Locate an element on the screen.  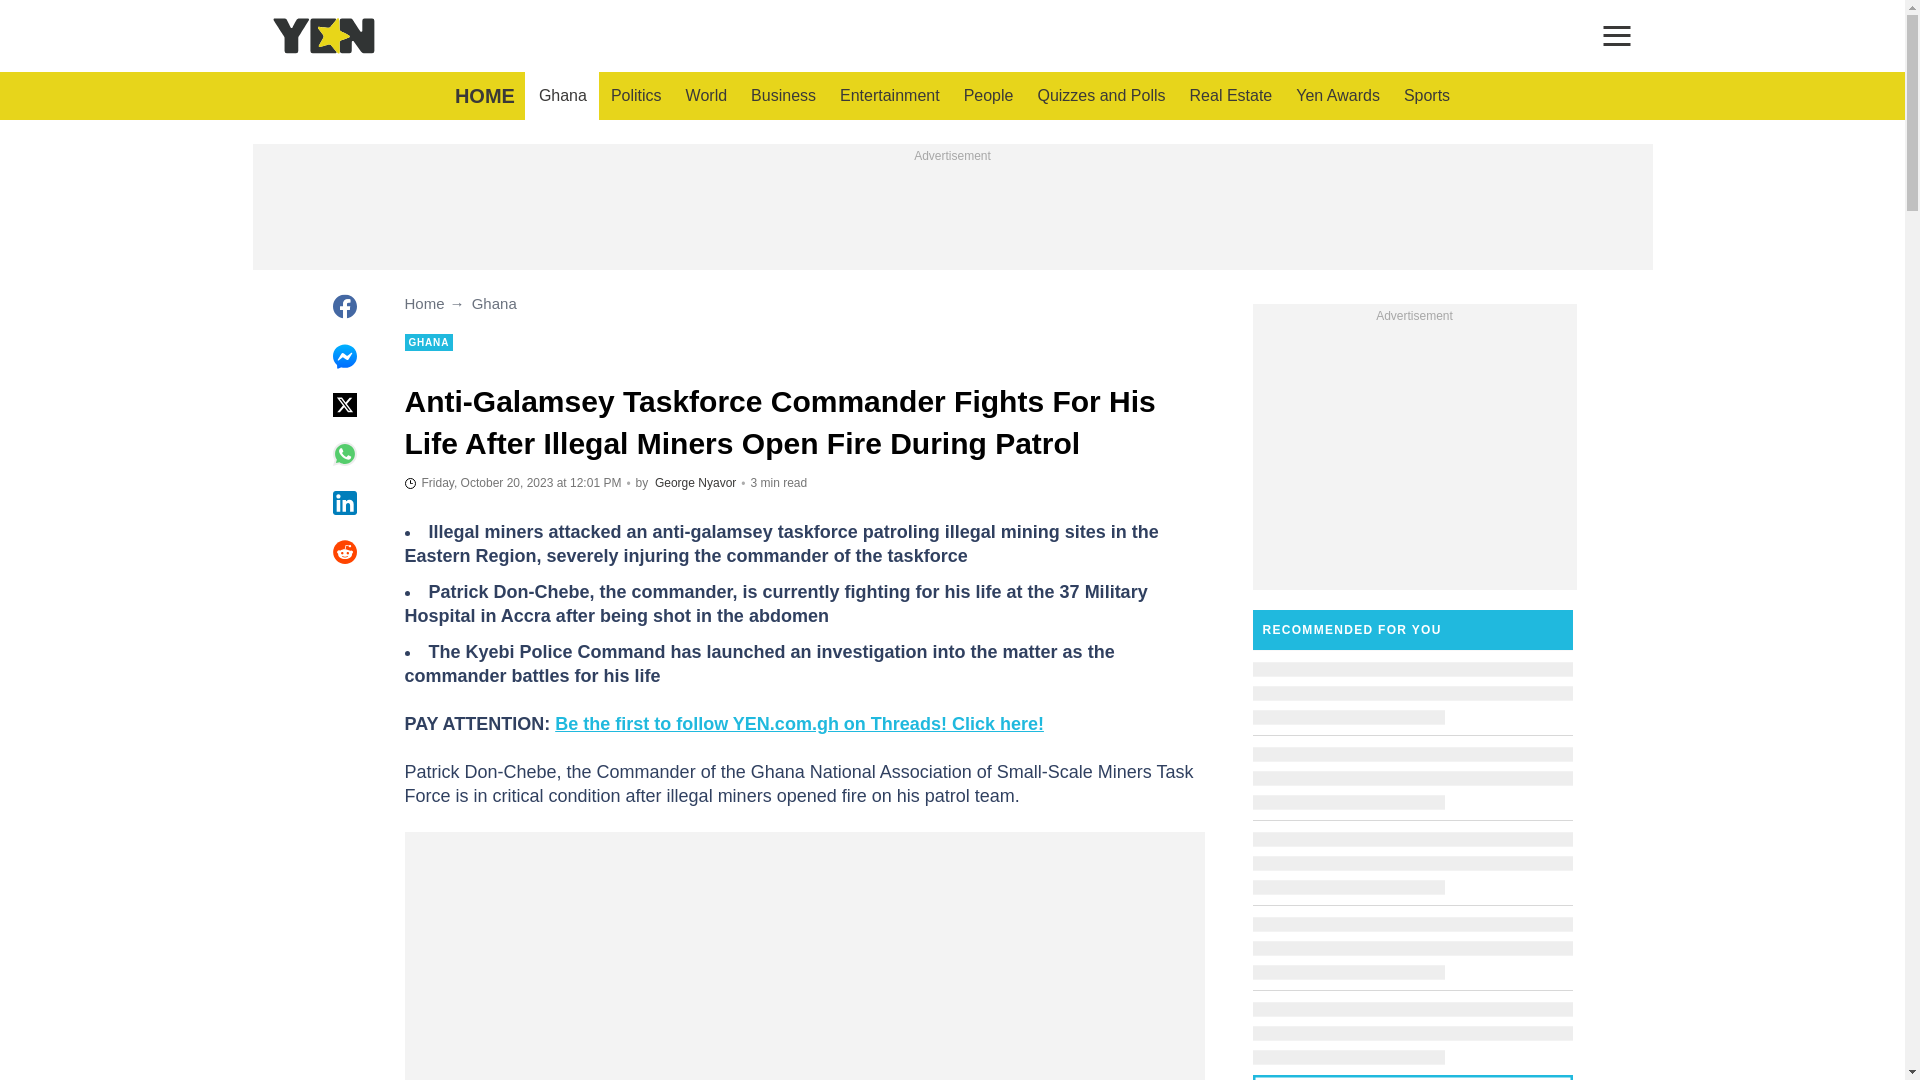
Entertainment is located at coordinates (890, 96).